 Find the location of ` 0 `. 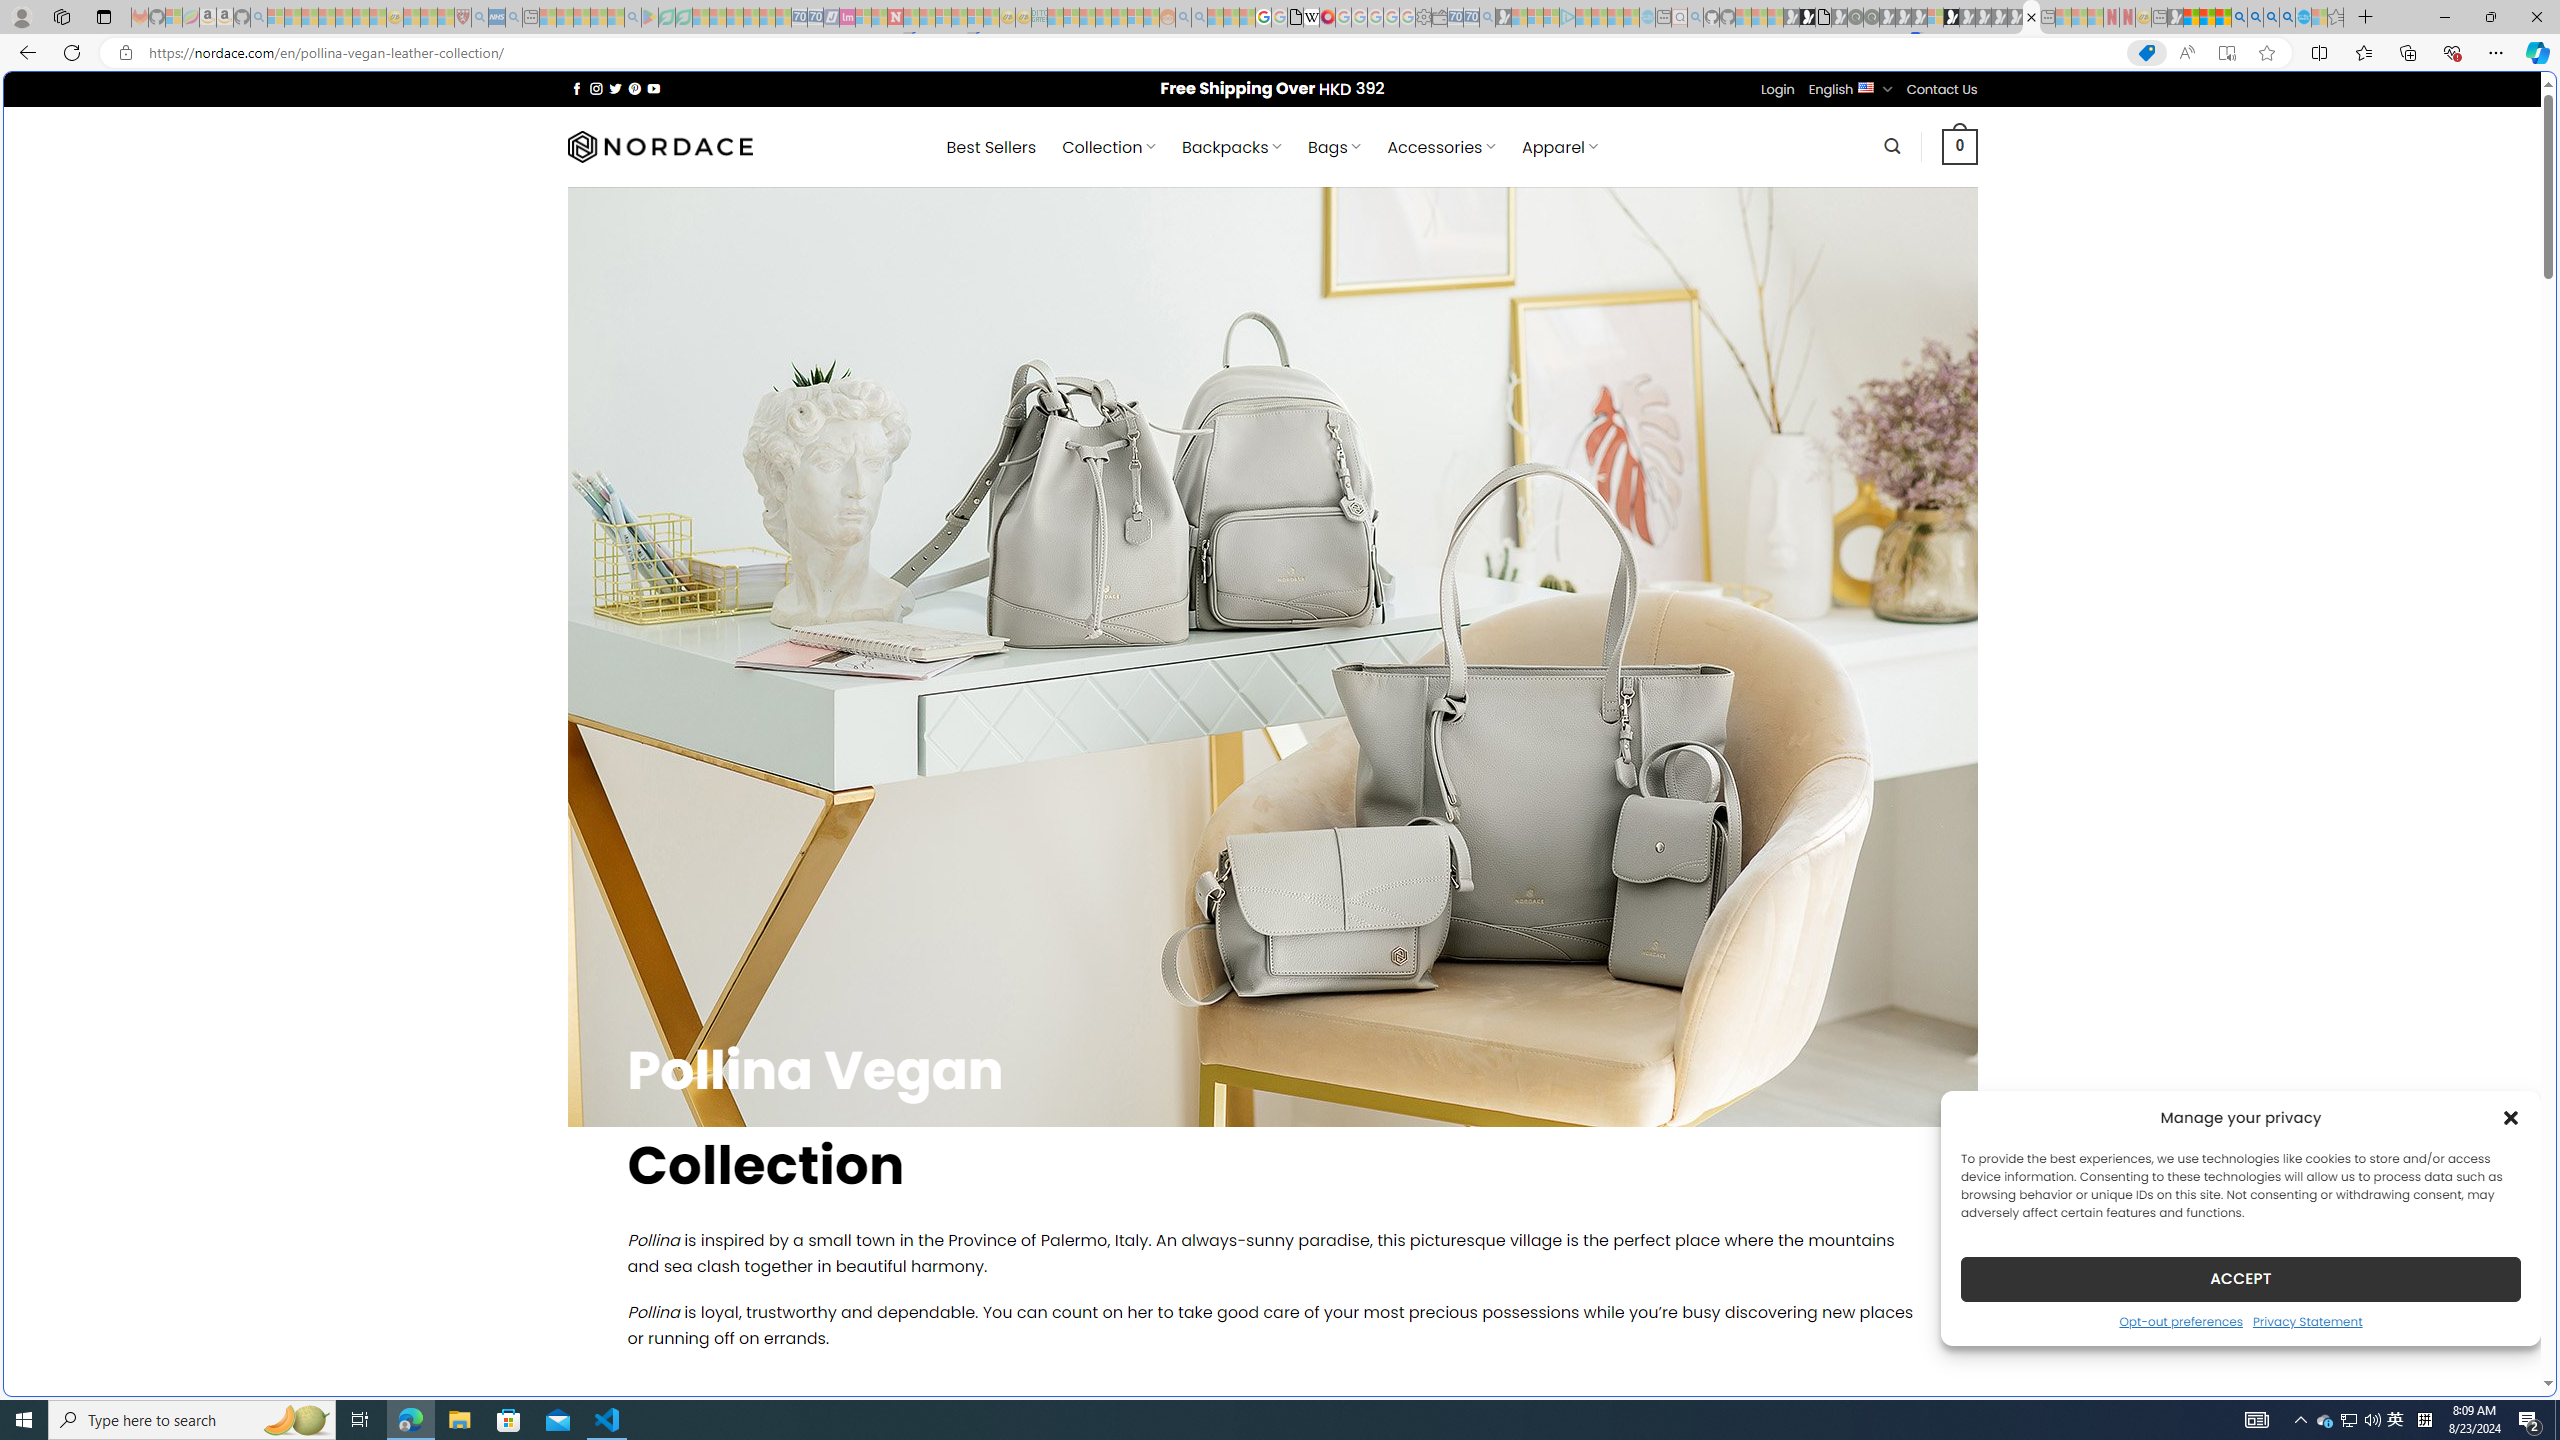

 0  is located at coordinates (1960, 146).